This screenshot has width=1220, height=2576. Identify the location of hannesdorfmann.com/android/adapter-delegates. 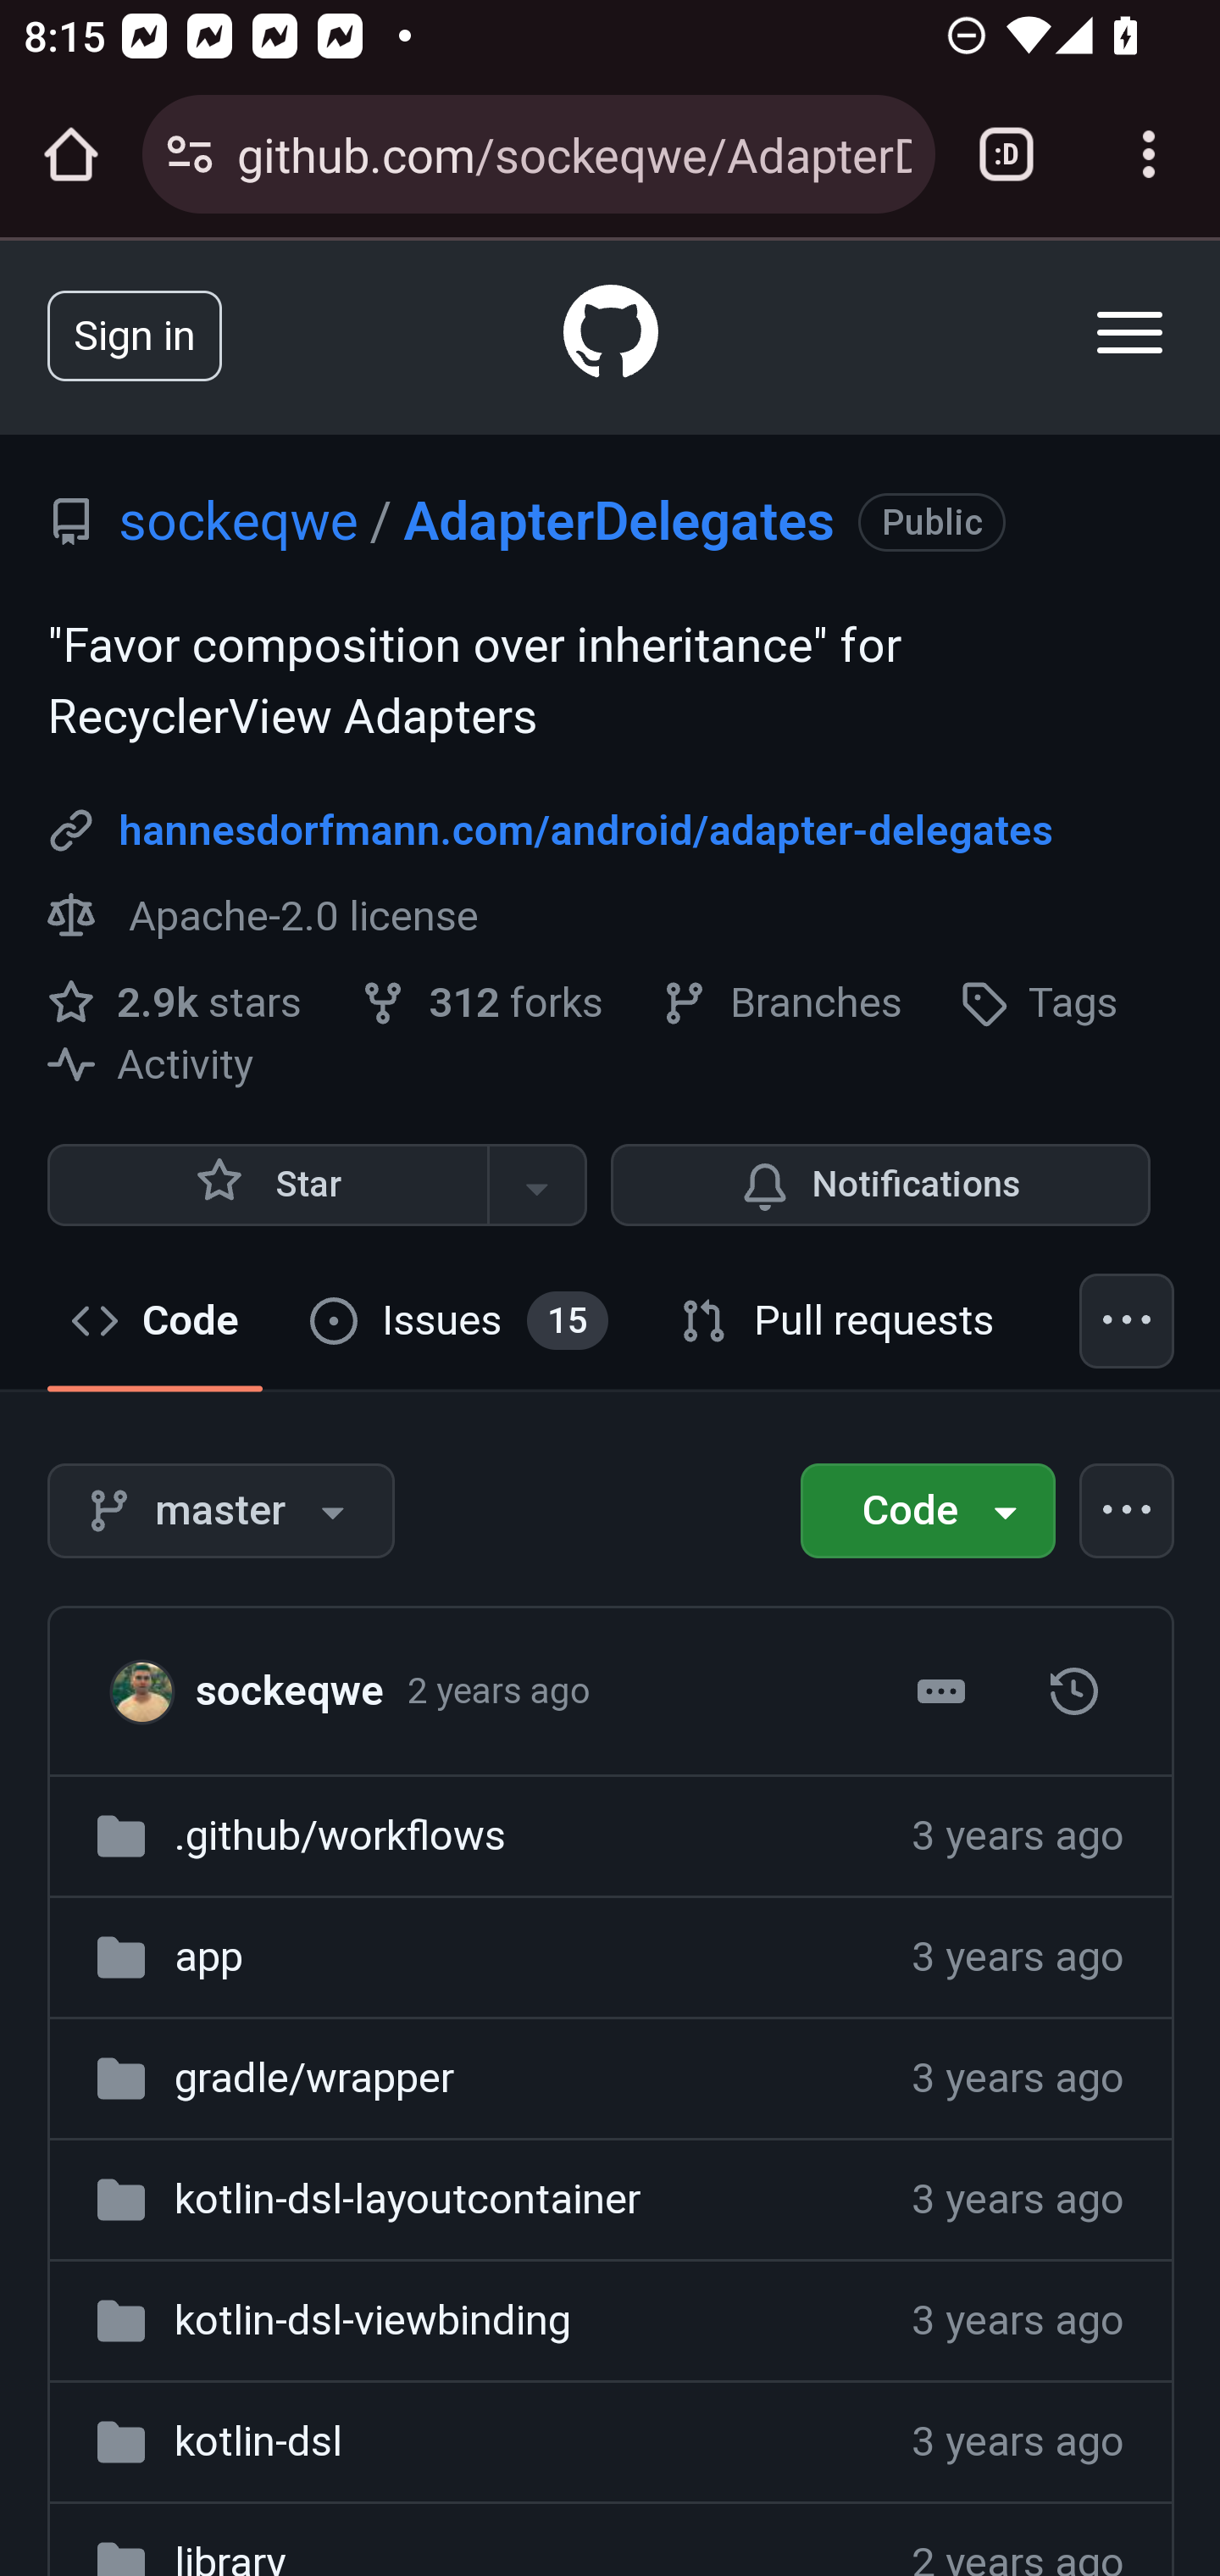
(586, 830).